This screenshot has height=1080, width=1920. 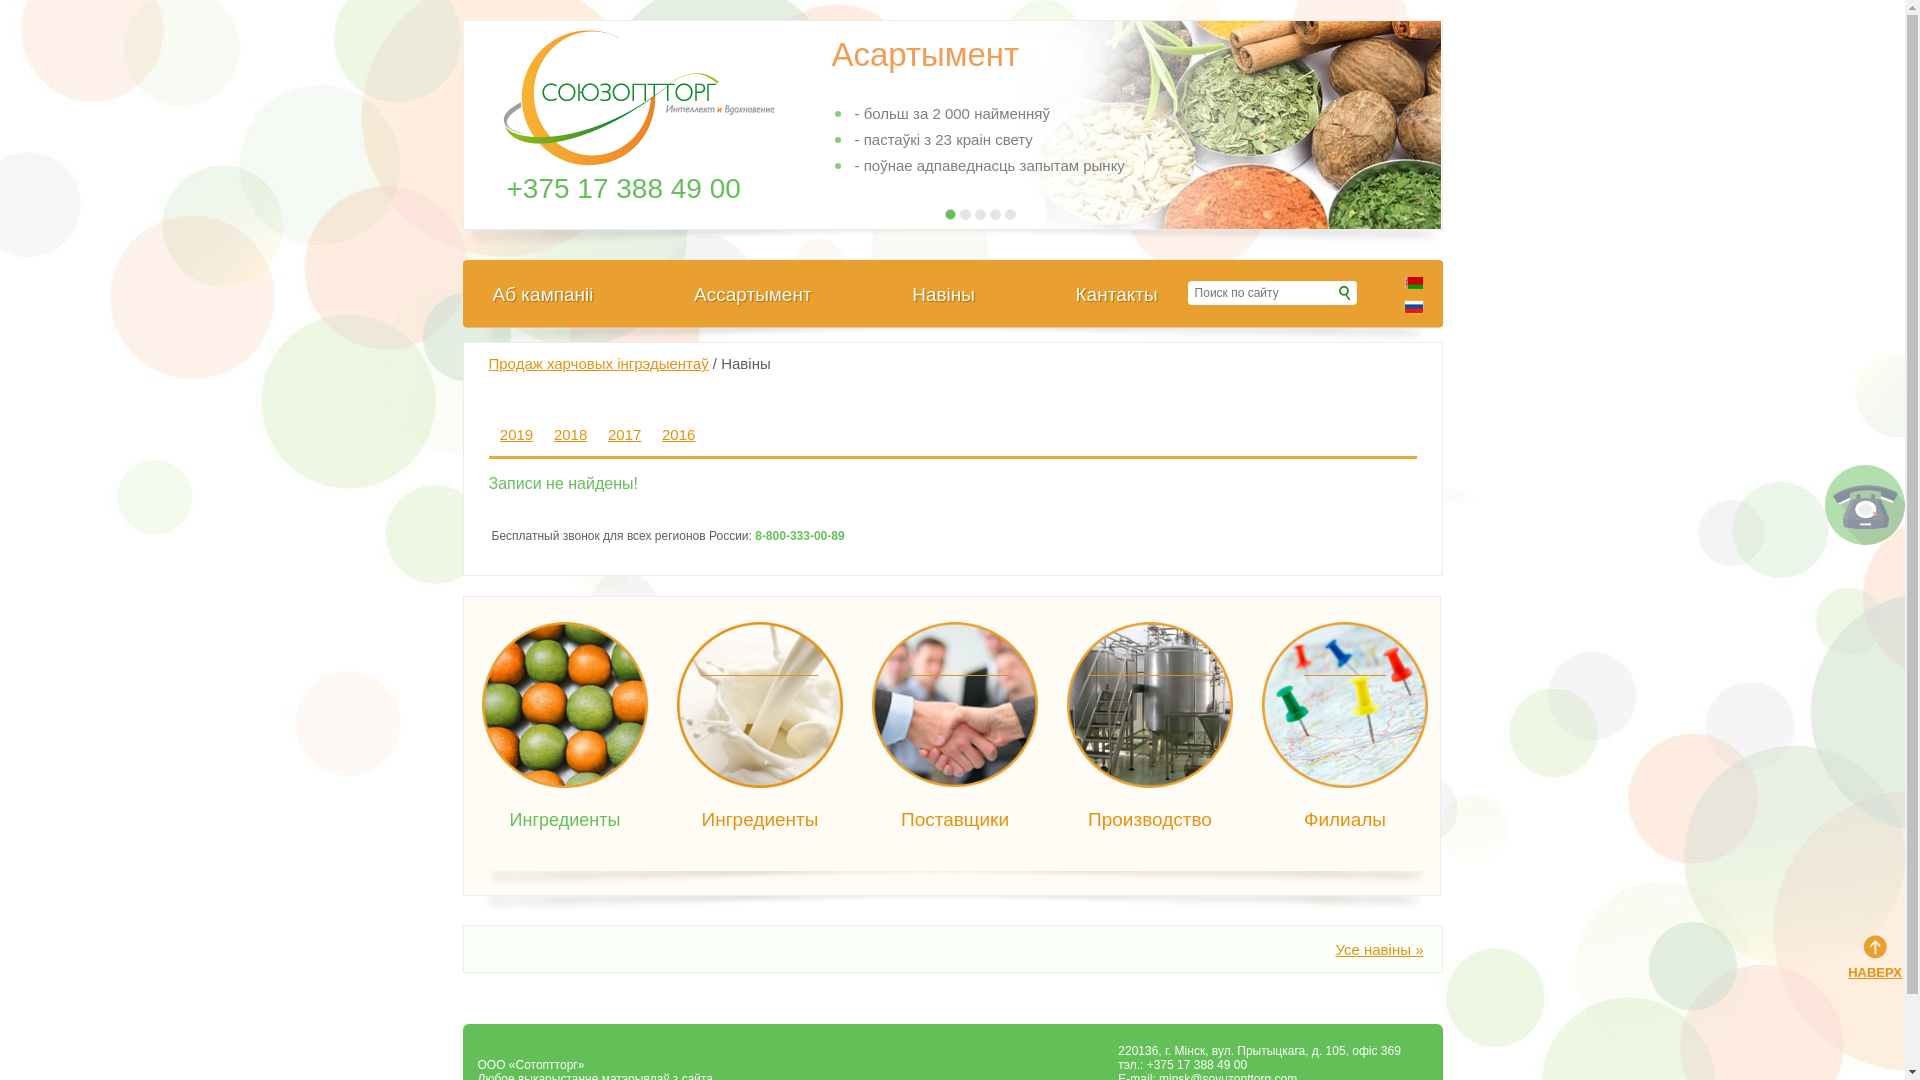 What do you see at coordinates (516, 434) in the screenshot?
I see `2019` at bounding box center [516, 434].